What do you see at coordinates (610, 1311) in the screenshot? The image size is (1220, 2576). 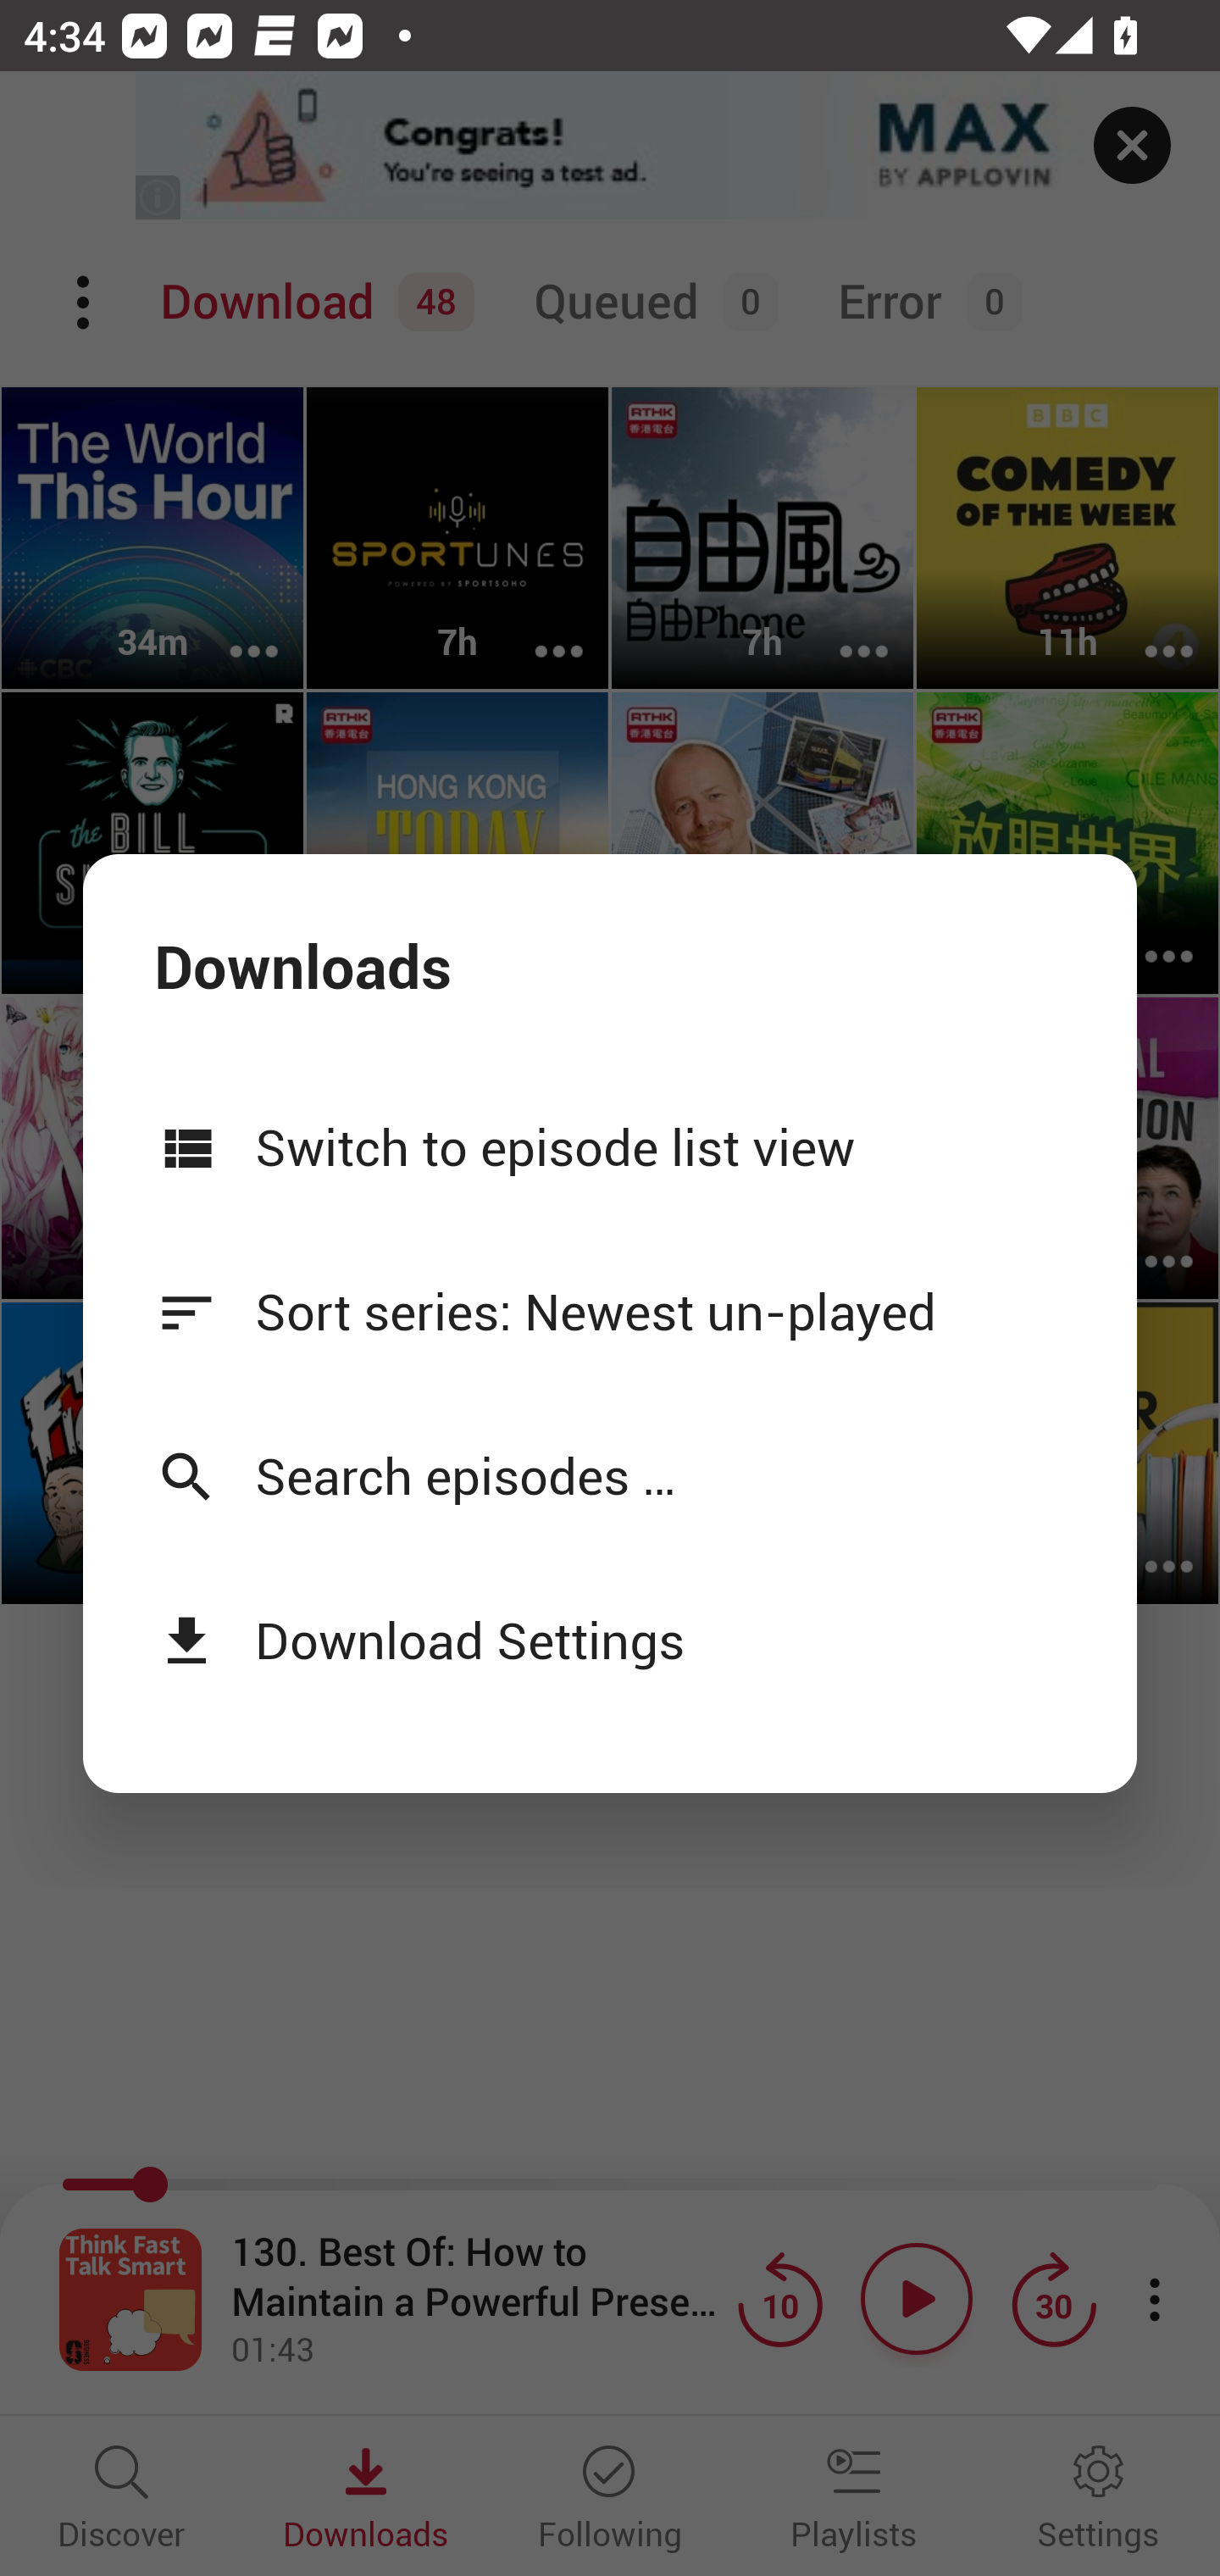 I see `Sort series: Newest un-played` at bounding box center [610, 1311].